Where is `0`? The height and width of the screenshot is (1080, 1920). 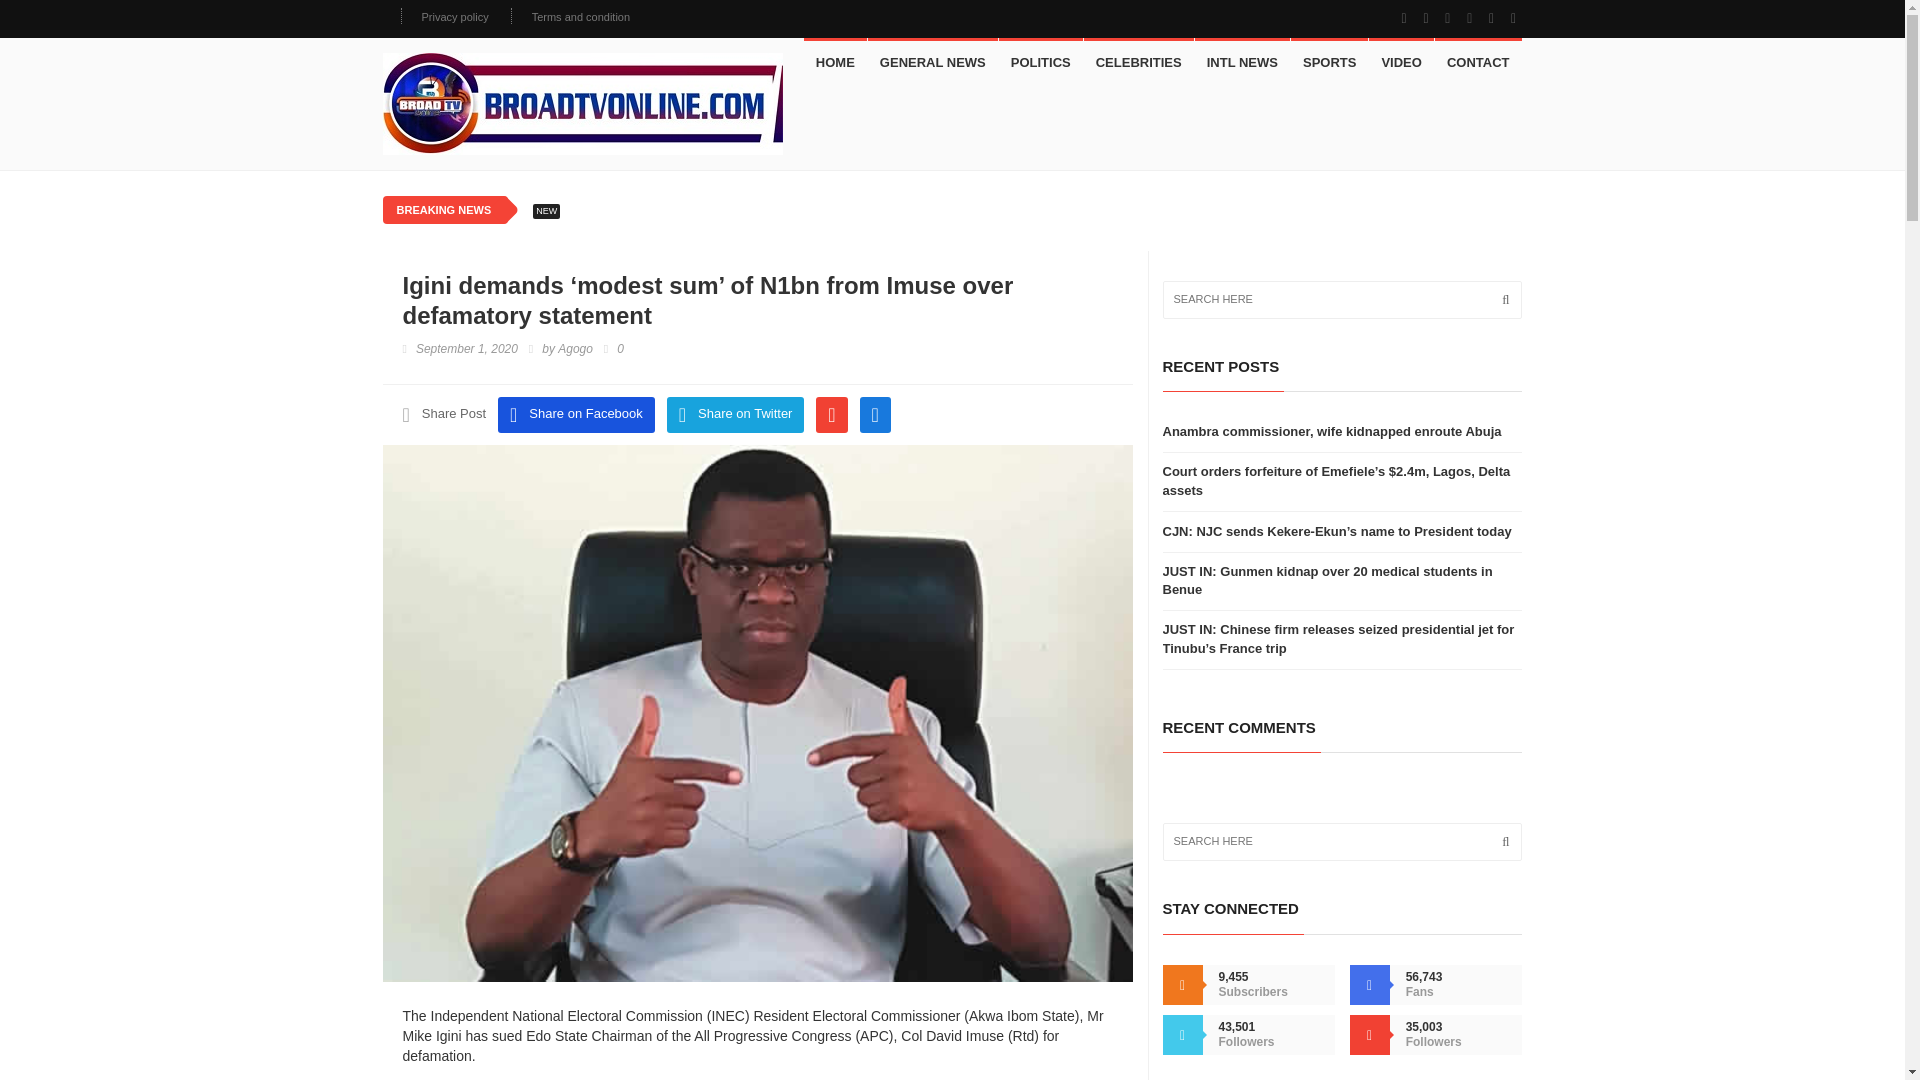 0 is located at coordinates (614, 349).